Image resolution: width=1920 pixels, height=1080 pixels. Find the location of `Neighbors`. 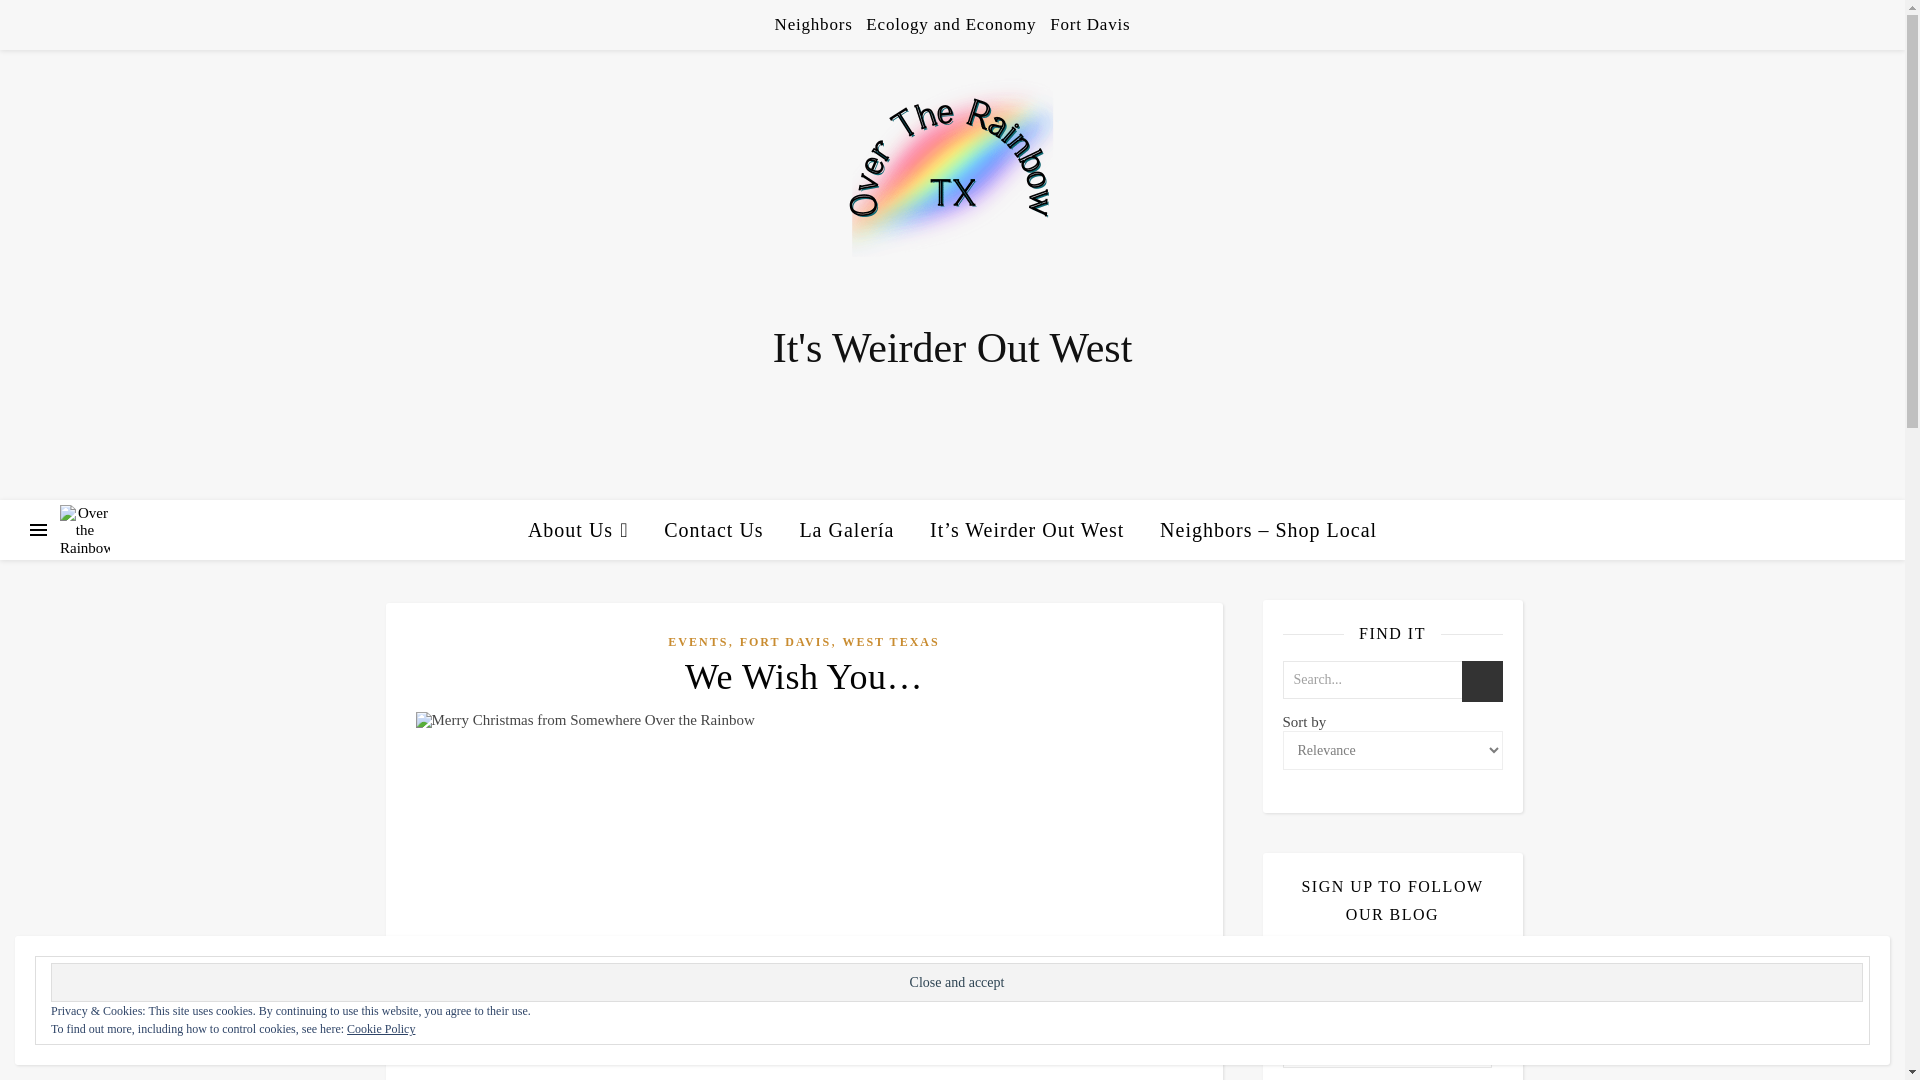

Neighbors is located at coordinates (816, 24).